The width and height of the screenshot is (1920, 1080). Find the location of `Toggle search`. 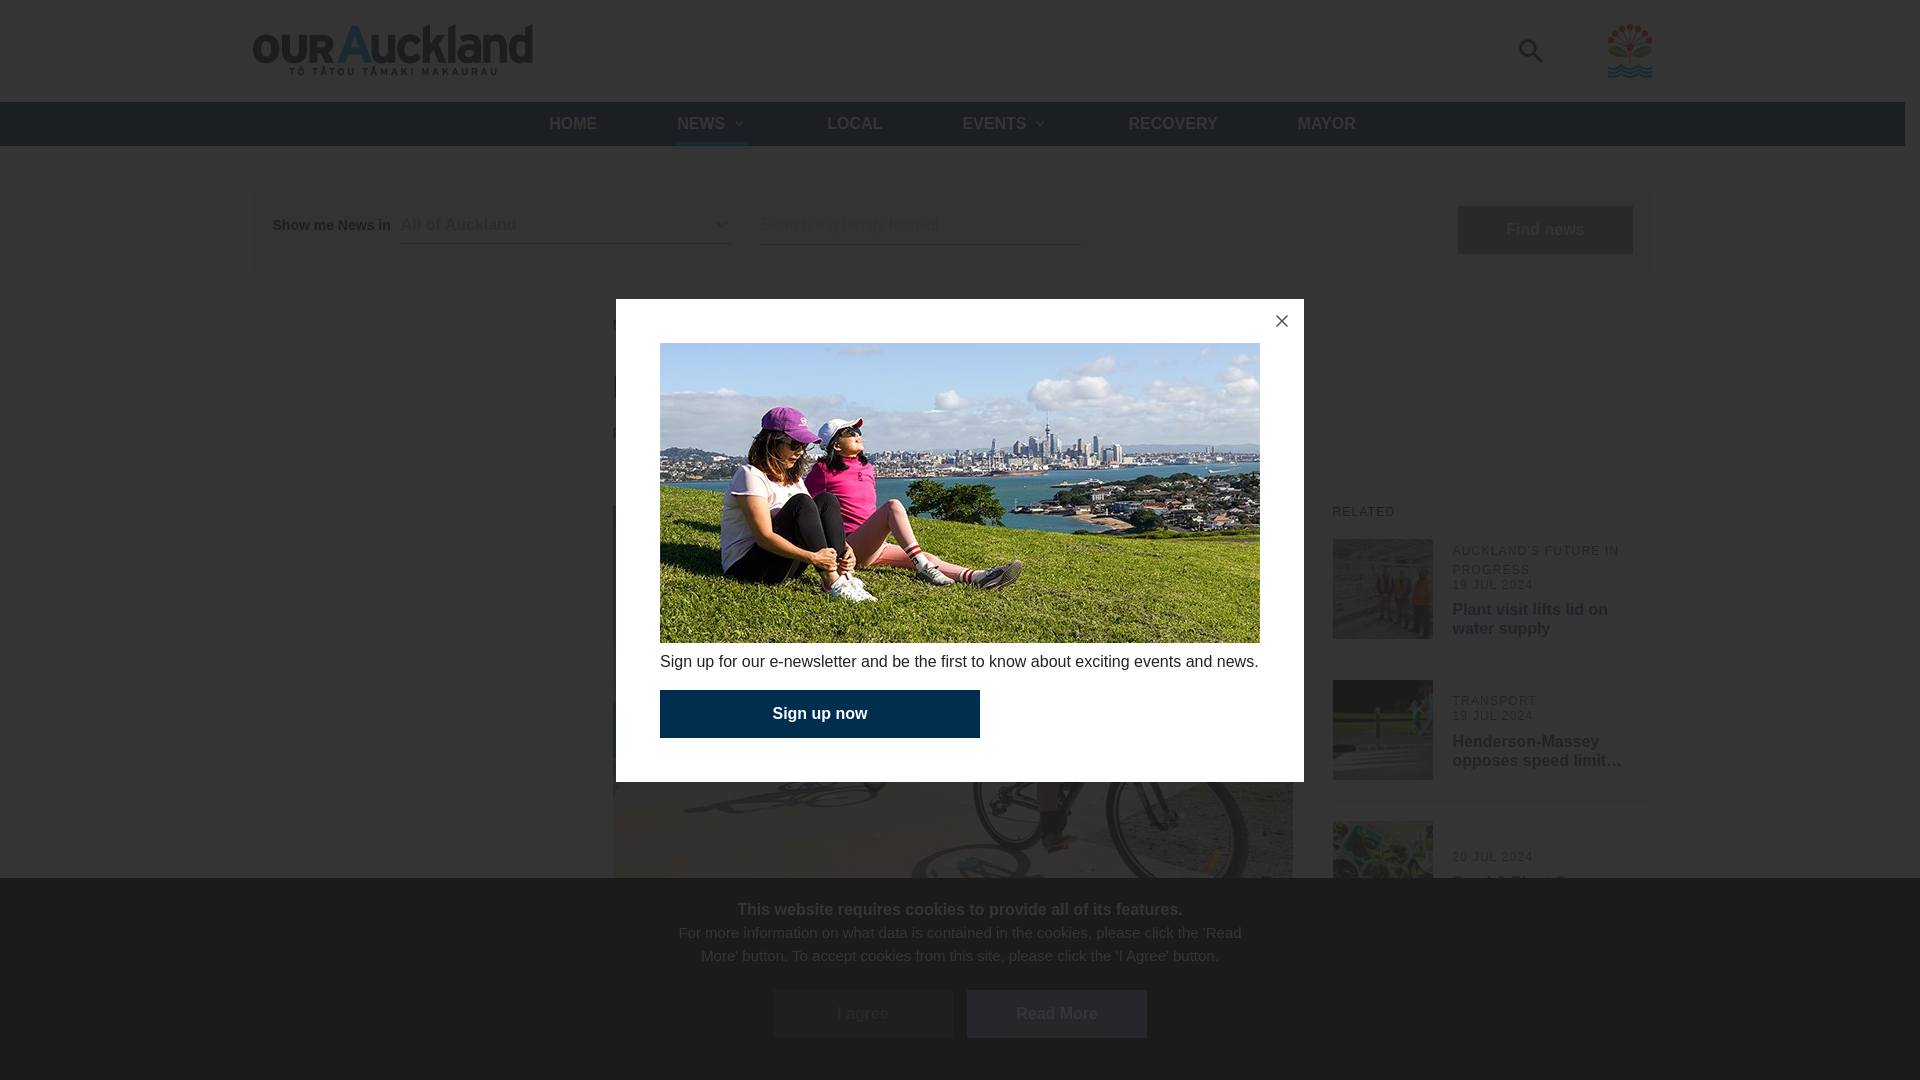

Toggle search is located at coordinates (1530, 50).